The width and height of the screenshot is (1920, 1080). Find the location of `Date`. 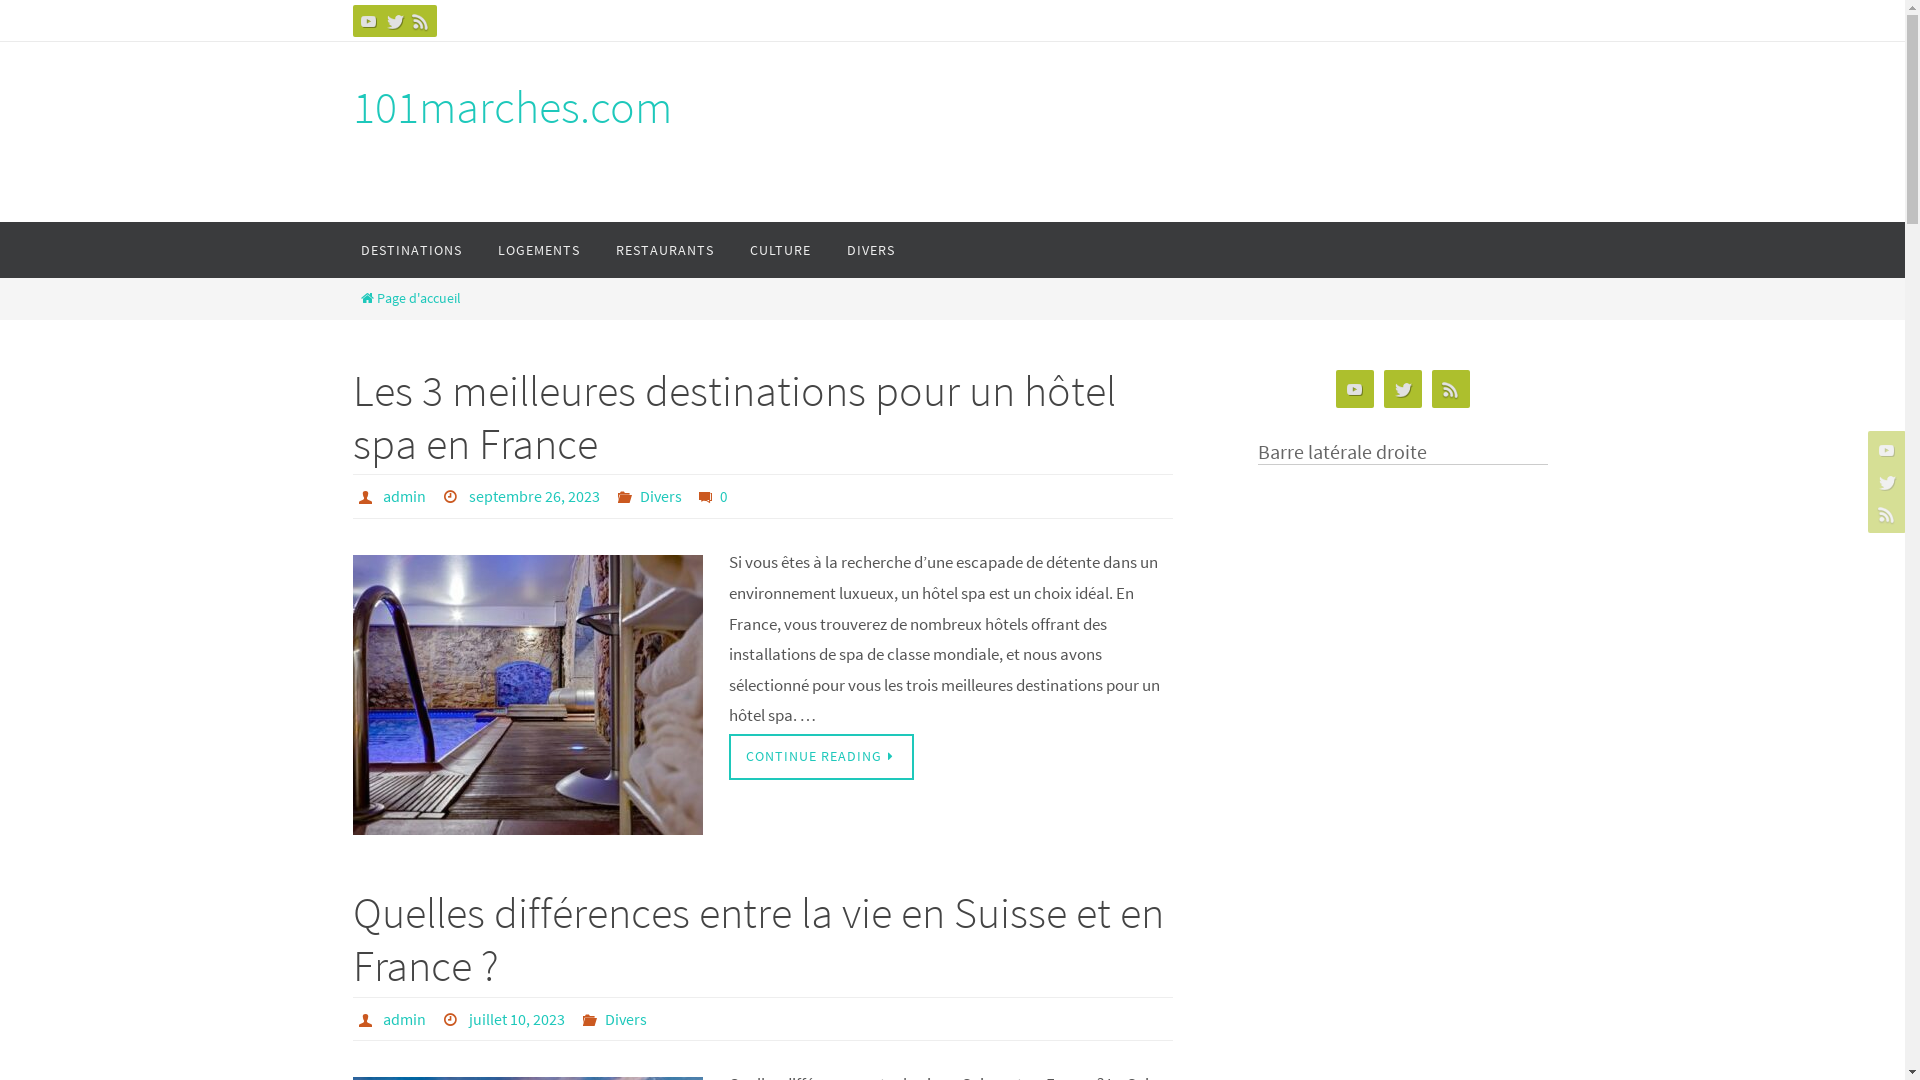

Date is located at coordinates (454, 1019).